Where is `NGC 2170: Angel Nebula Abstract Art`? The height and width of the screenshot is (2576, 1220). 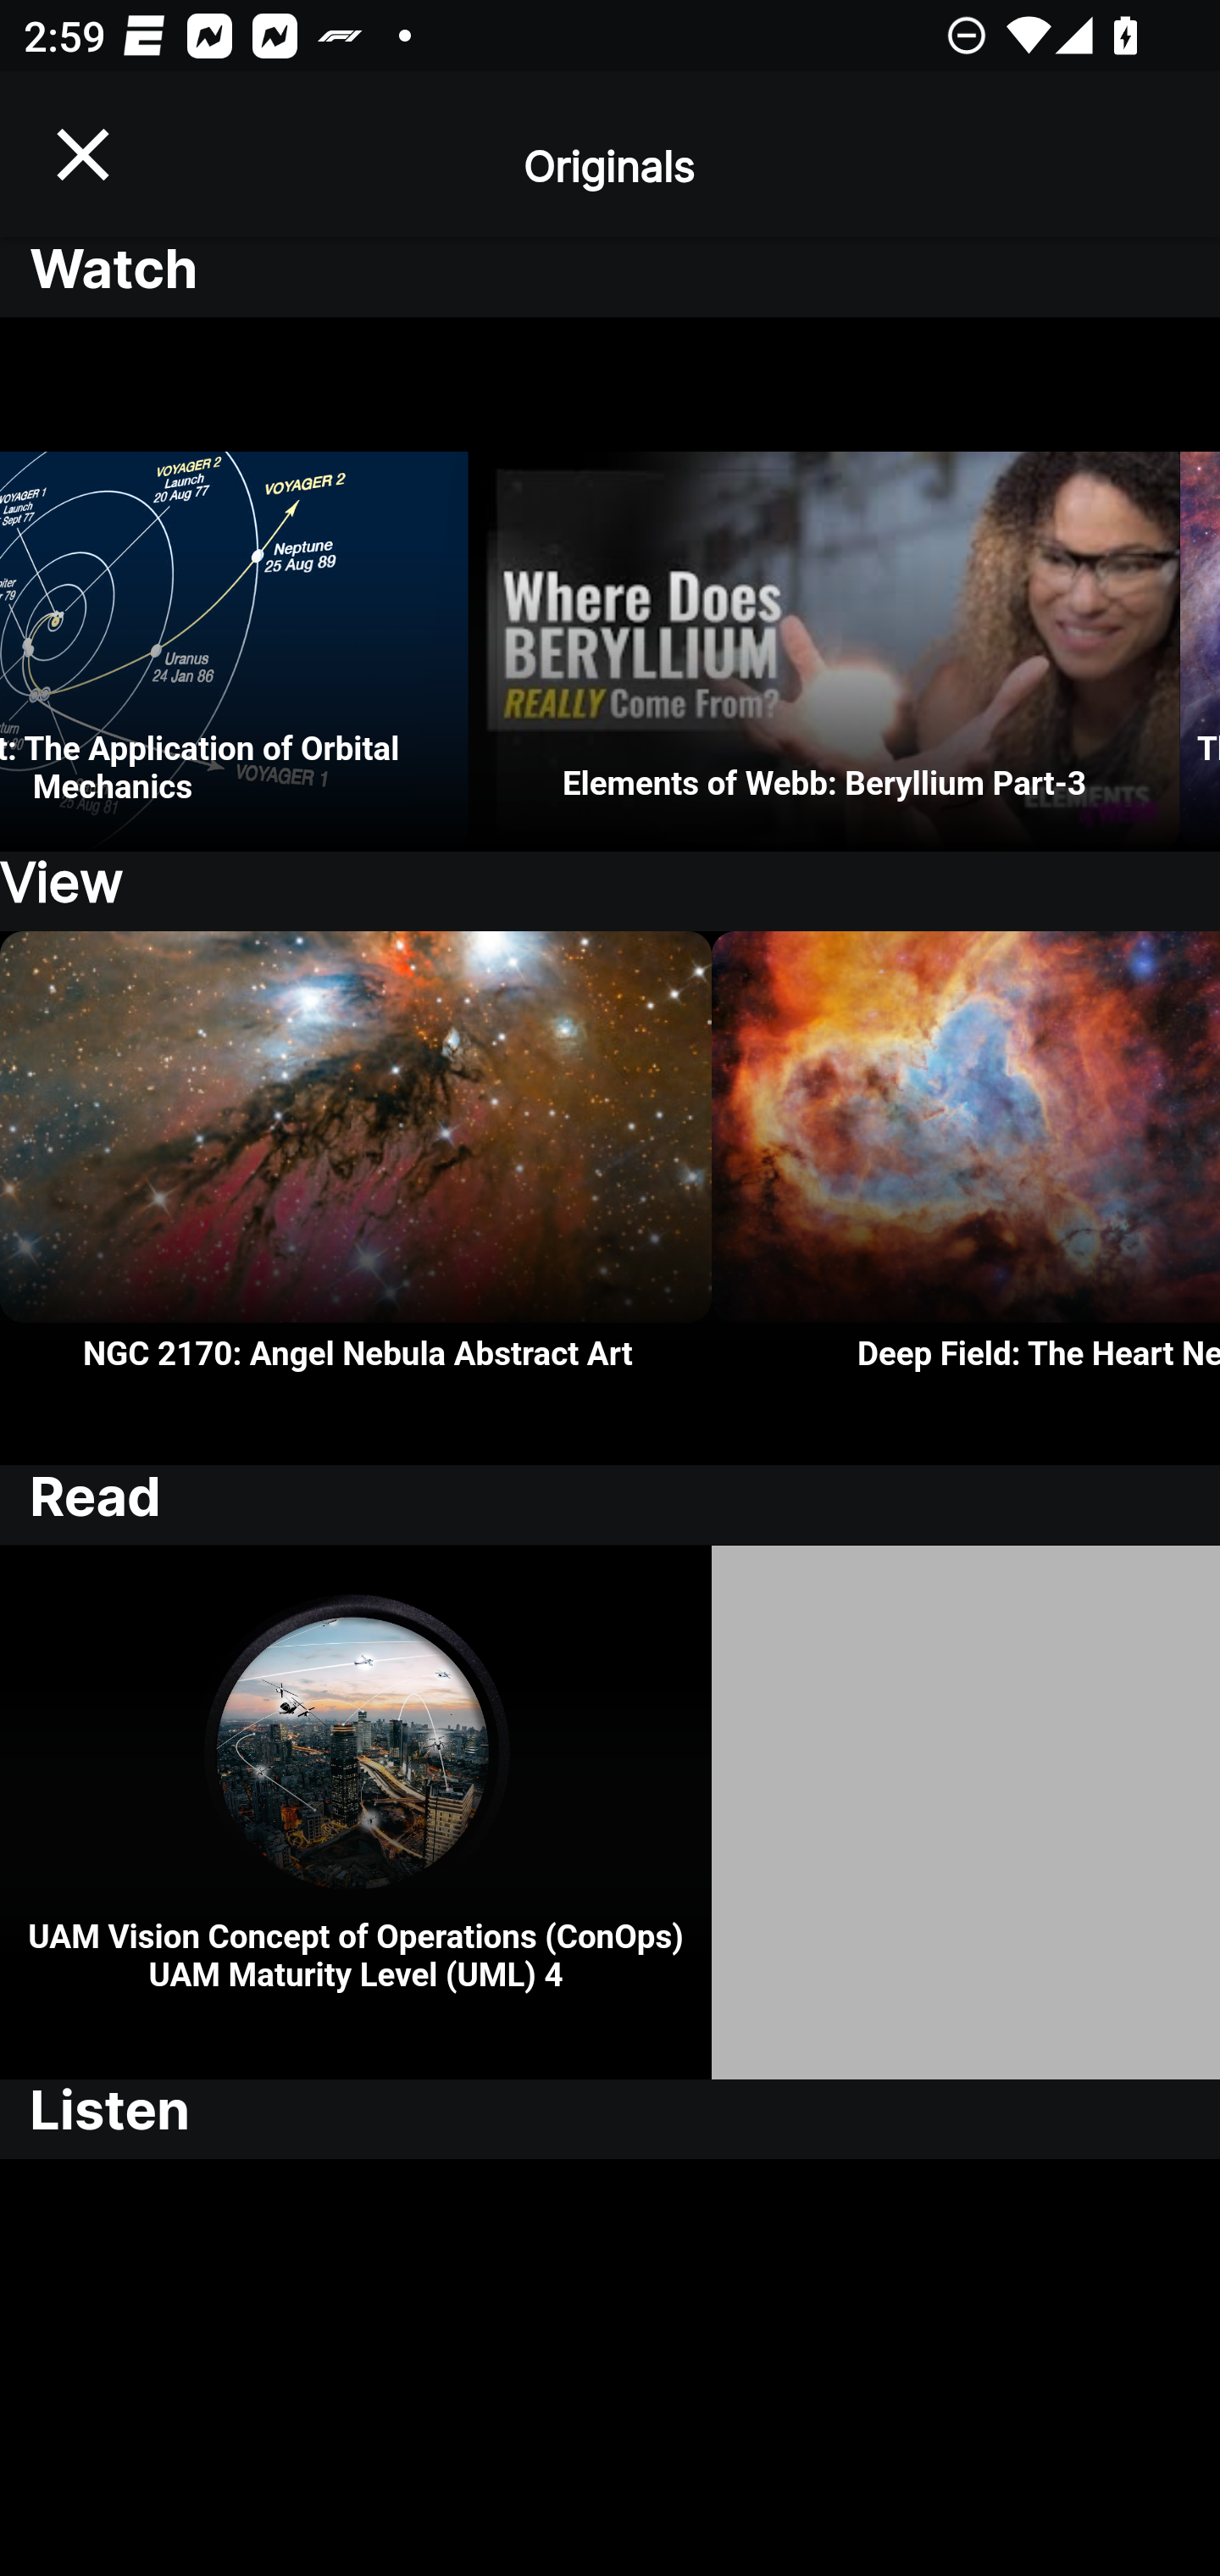 NGC 2170: Angel Nebula Abstract Art is located at coordinates (356, 1198).